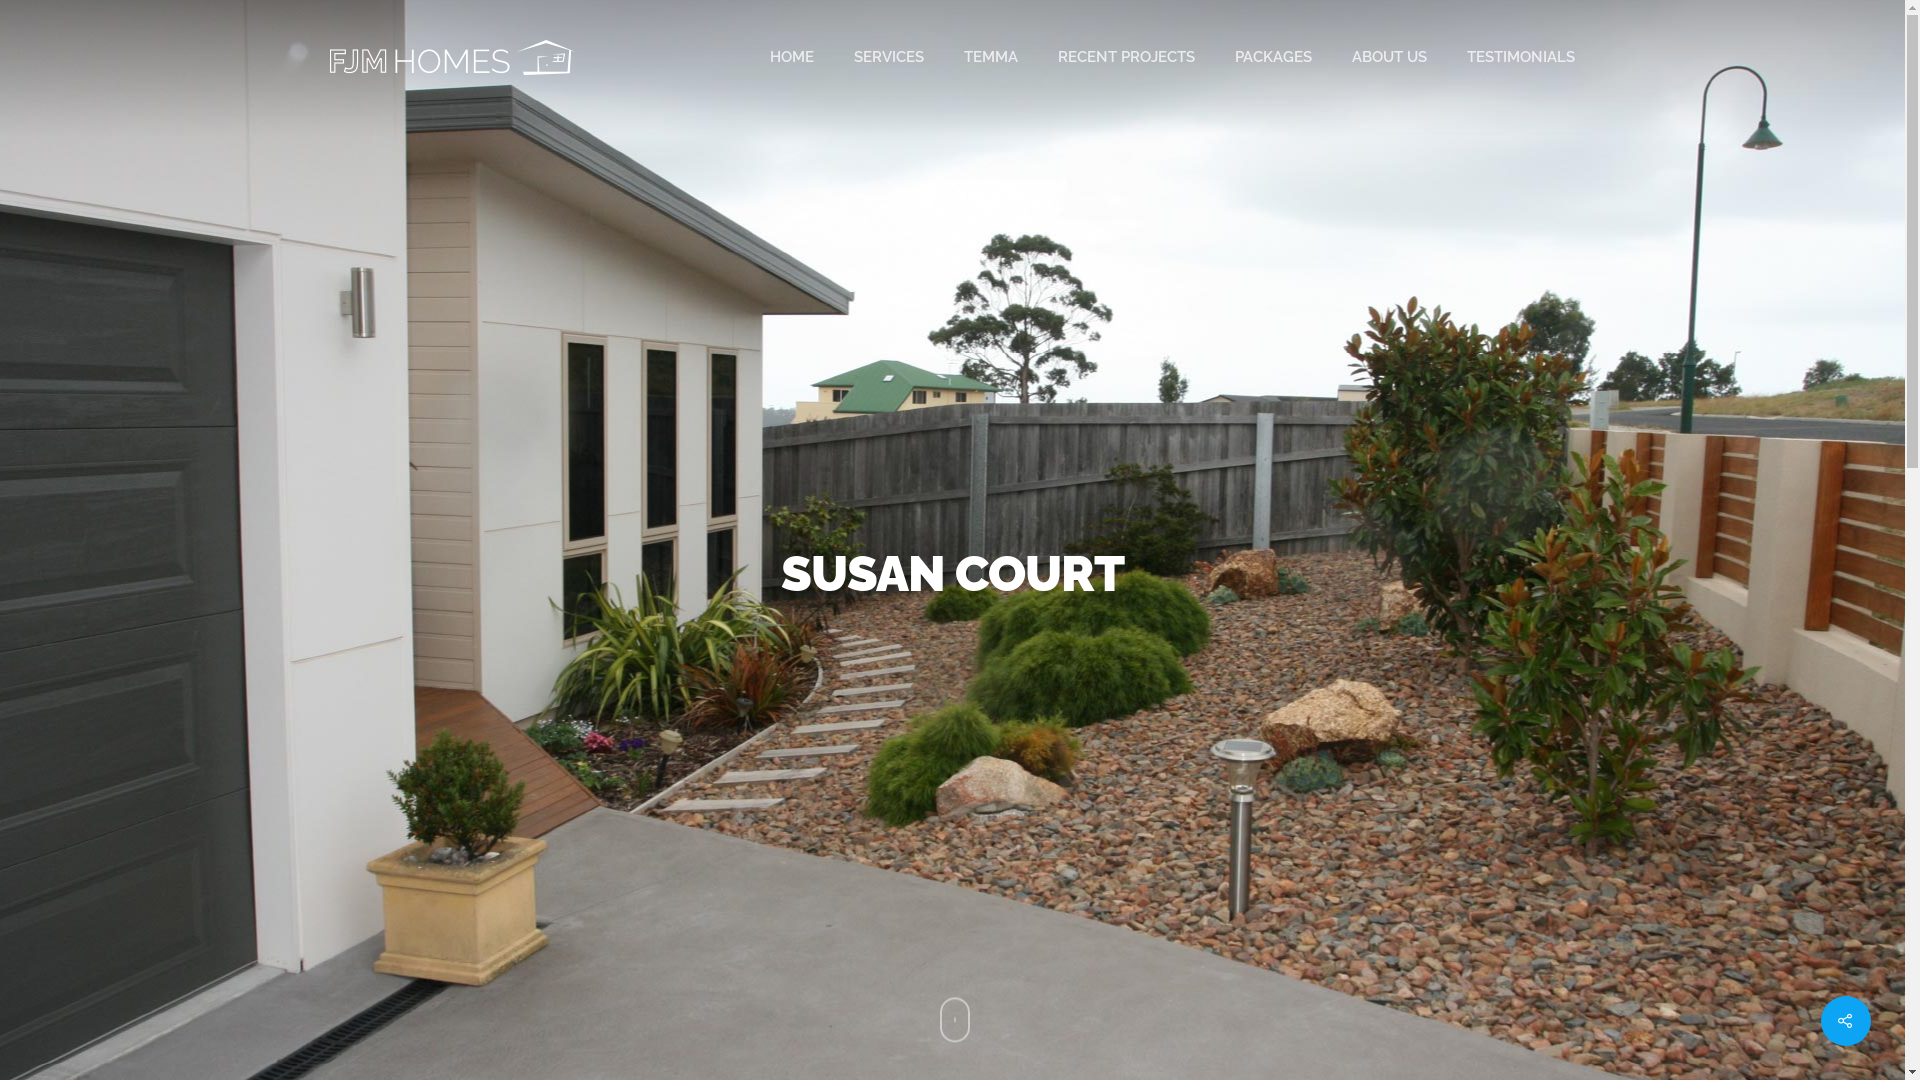 Image resolution: width=1920 pixels, height=1080 pixels. What do you see at coordinates (1274, 58) in the screenshot?
I see `PACKAGES` at bounding box center [1274, 58].